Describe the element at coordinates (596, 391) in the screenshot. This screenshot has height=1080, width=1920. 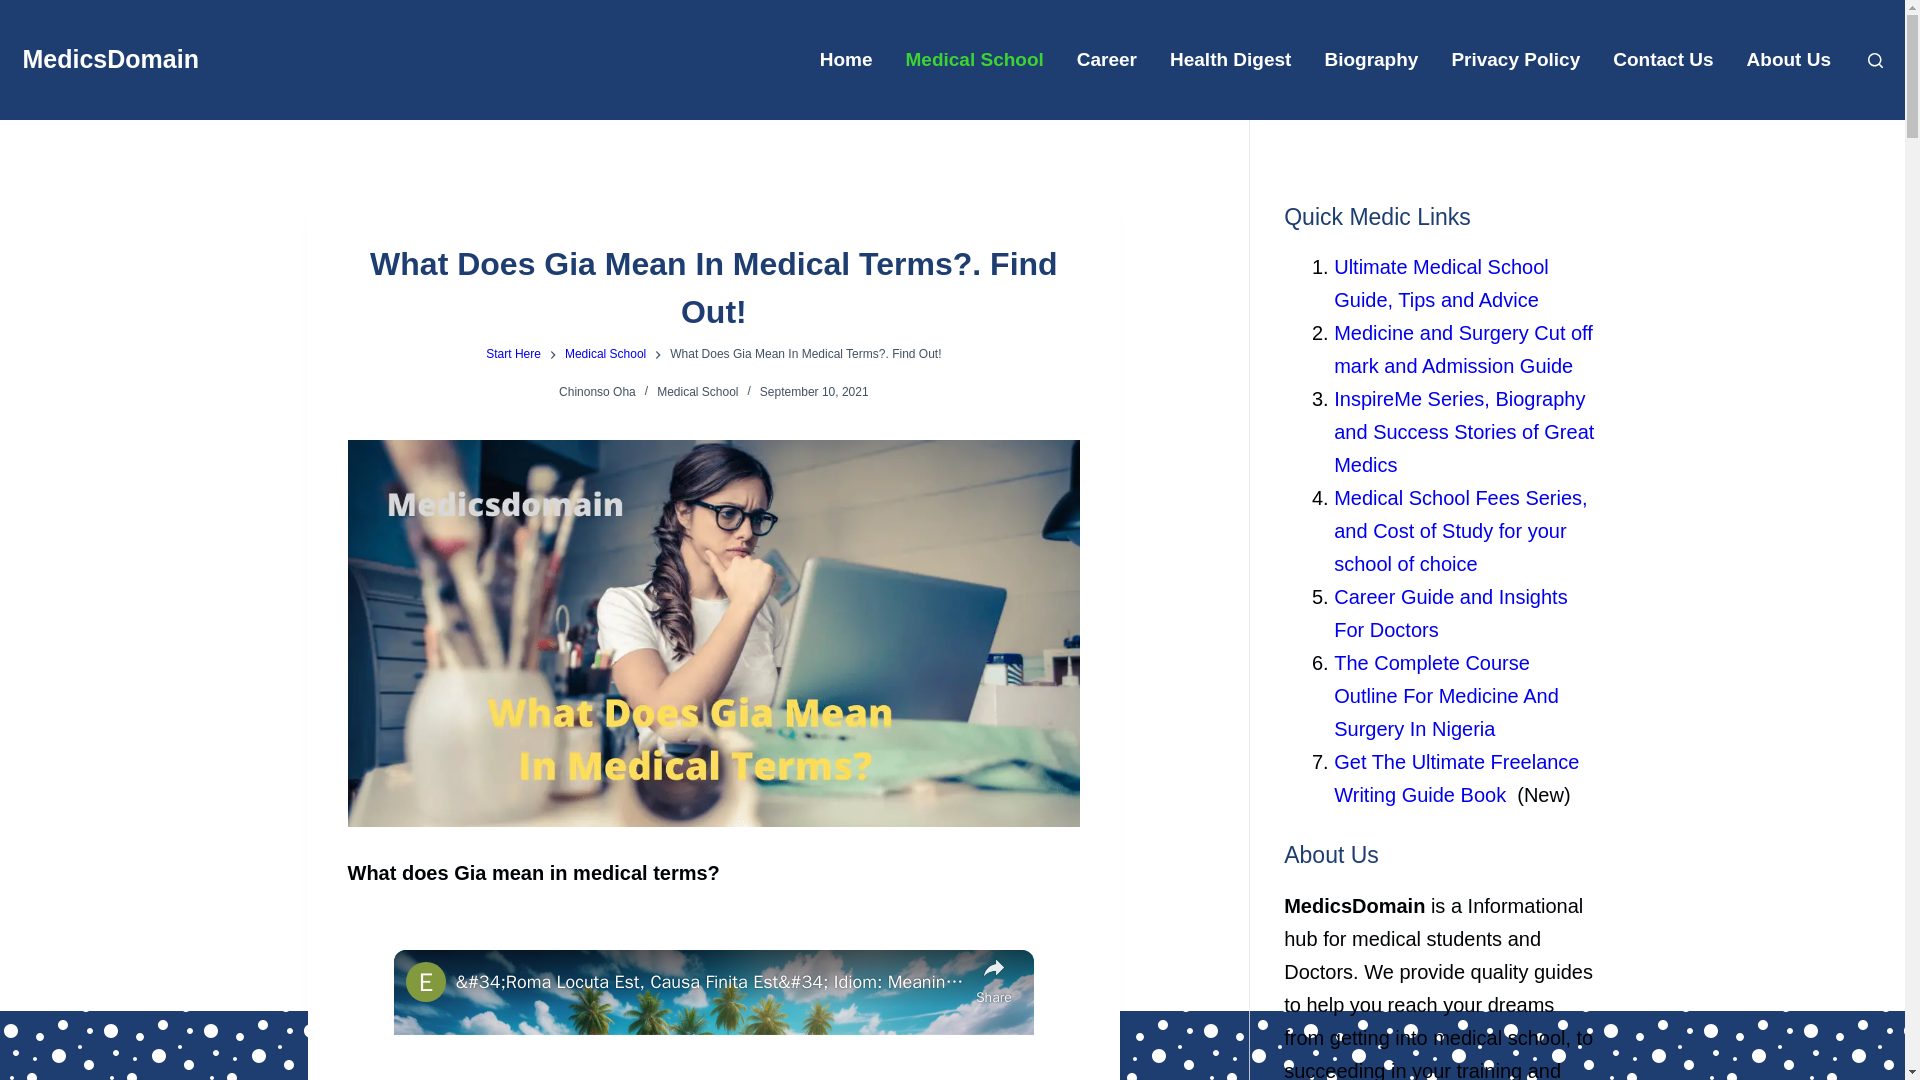
I see `Chinonso Oha` at that location.